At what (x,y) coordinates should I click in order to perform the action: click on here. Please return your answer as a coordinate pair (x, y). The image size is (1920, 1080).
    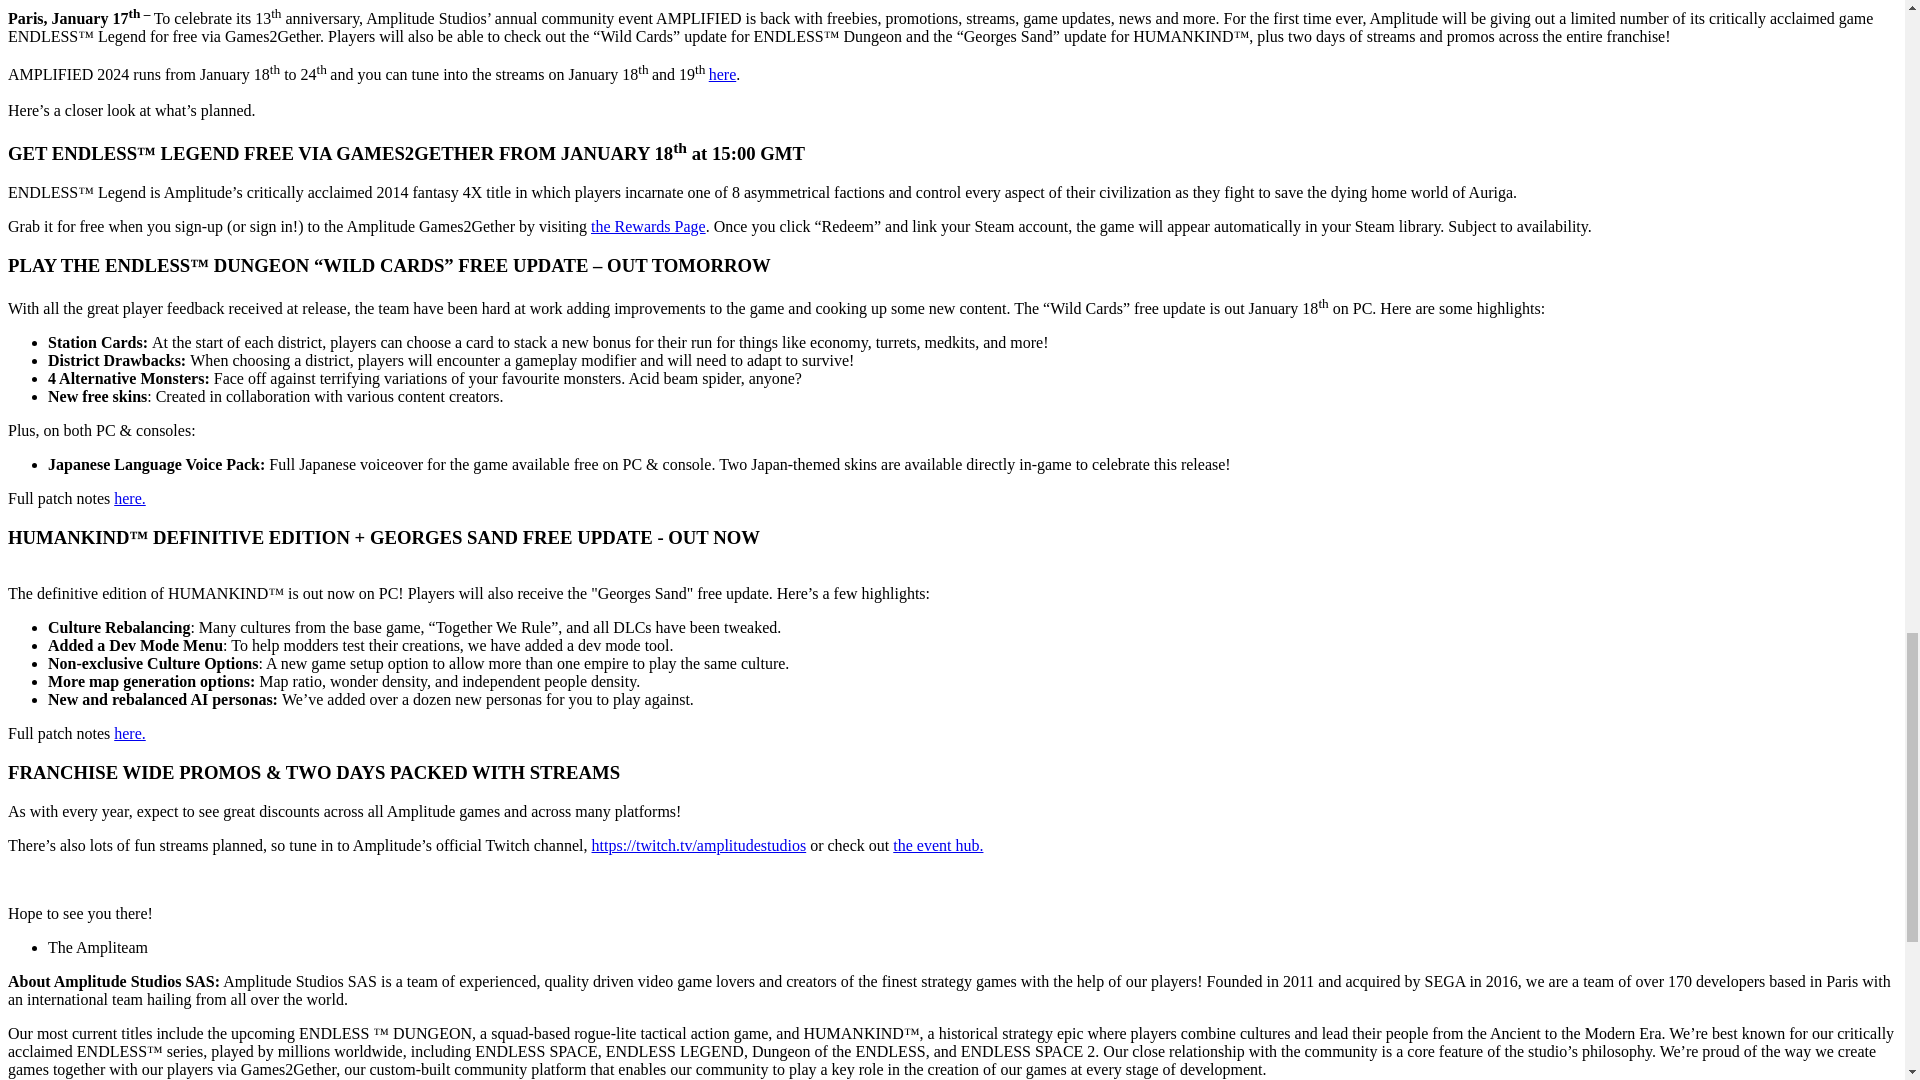
    Looking at the image, I should click on (722, 74).